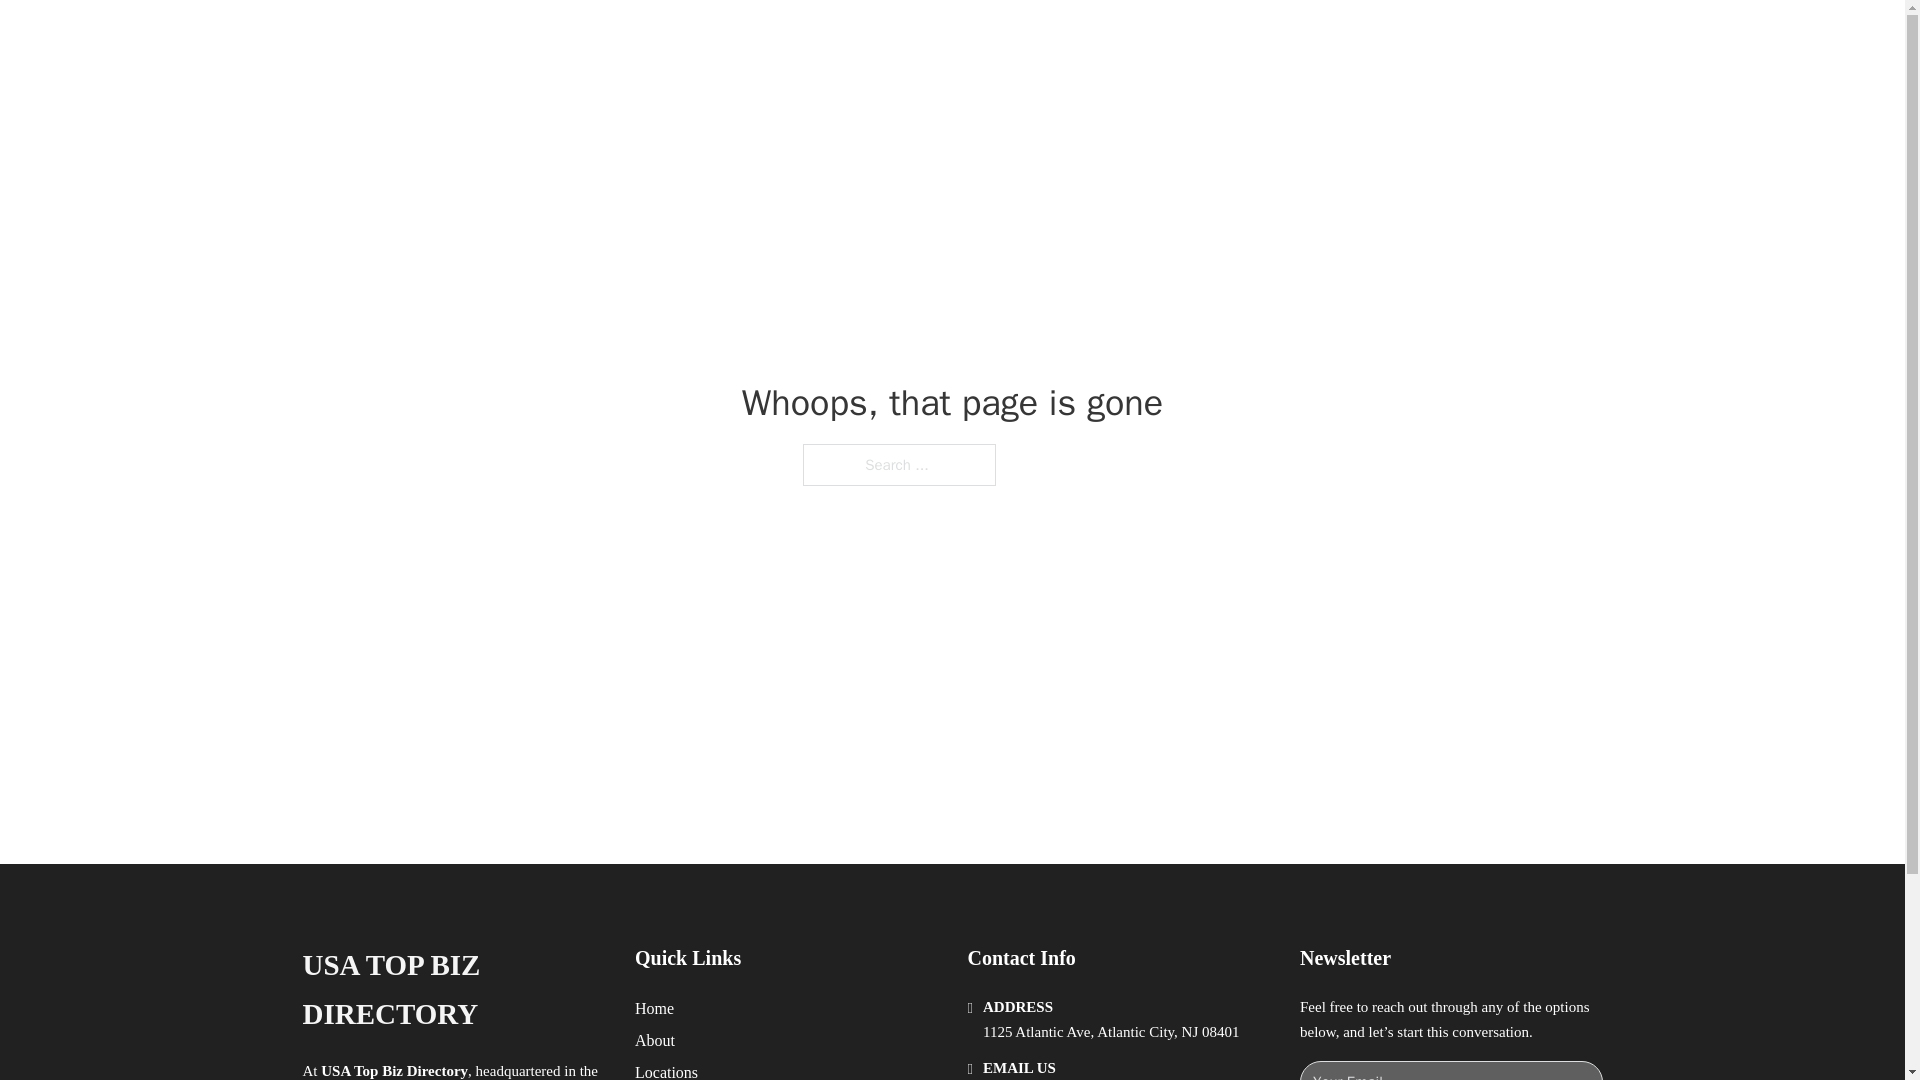 The width and height of the screenshot is (1920, 1080). I want to click on HOME, so click(1212, 38).